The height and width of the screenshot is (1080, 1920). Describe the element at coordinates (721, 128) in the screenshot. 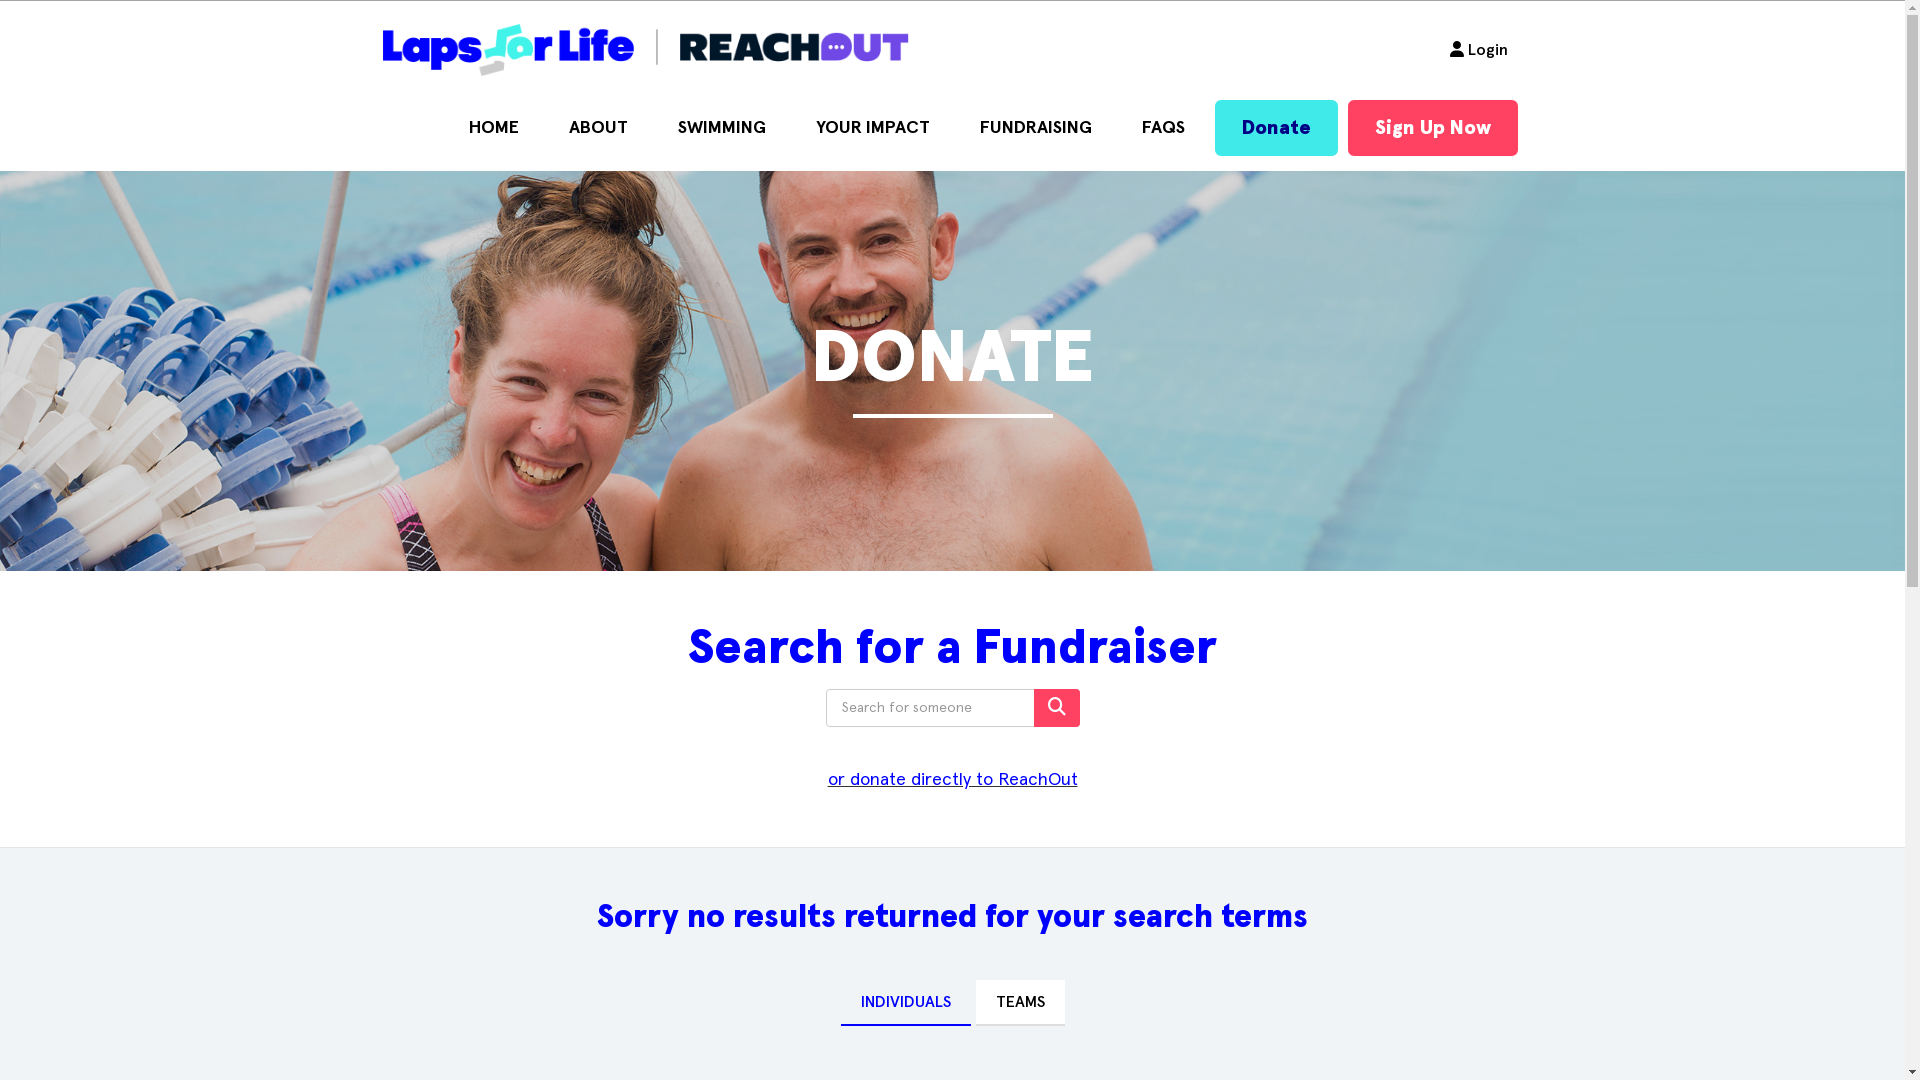

I see `SWIMMING` at that location.